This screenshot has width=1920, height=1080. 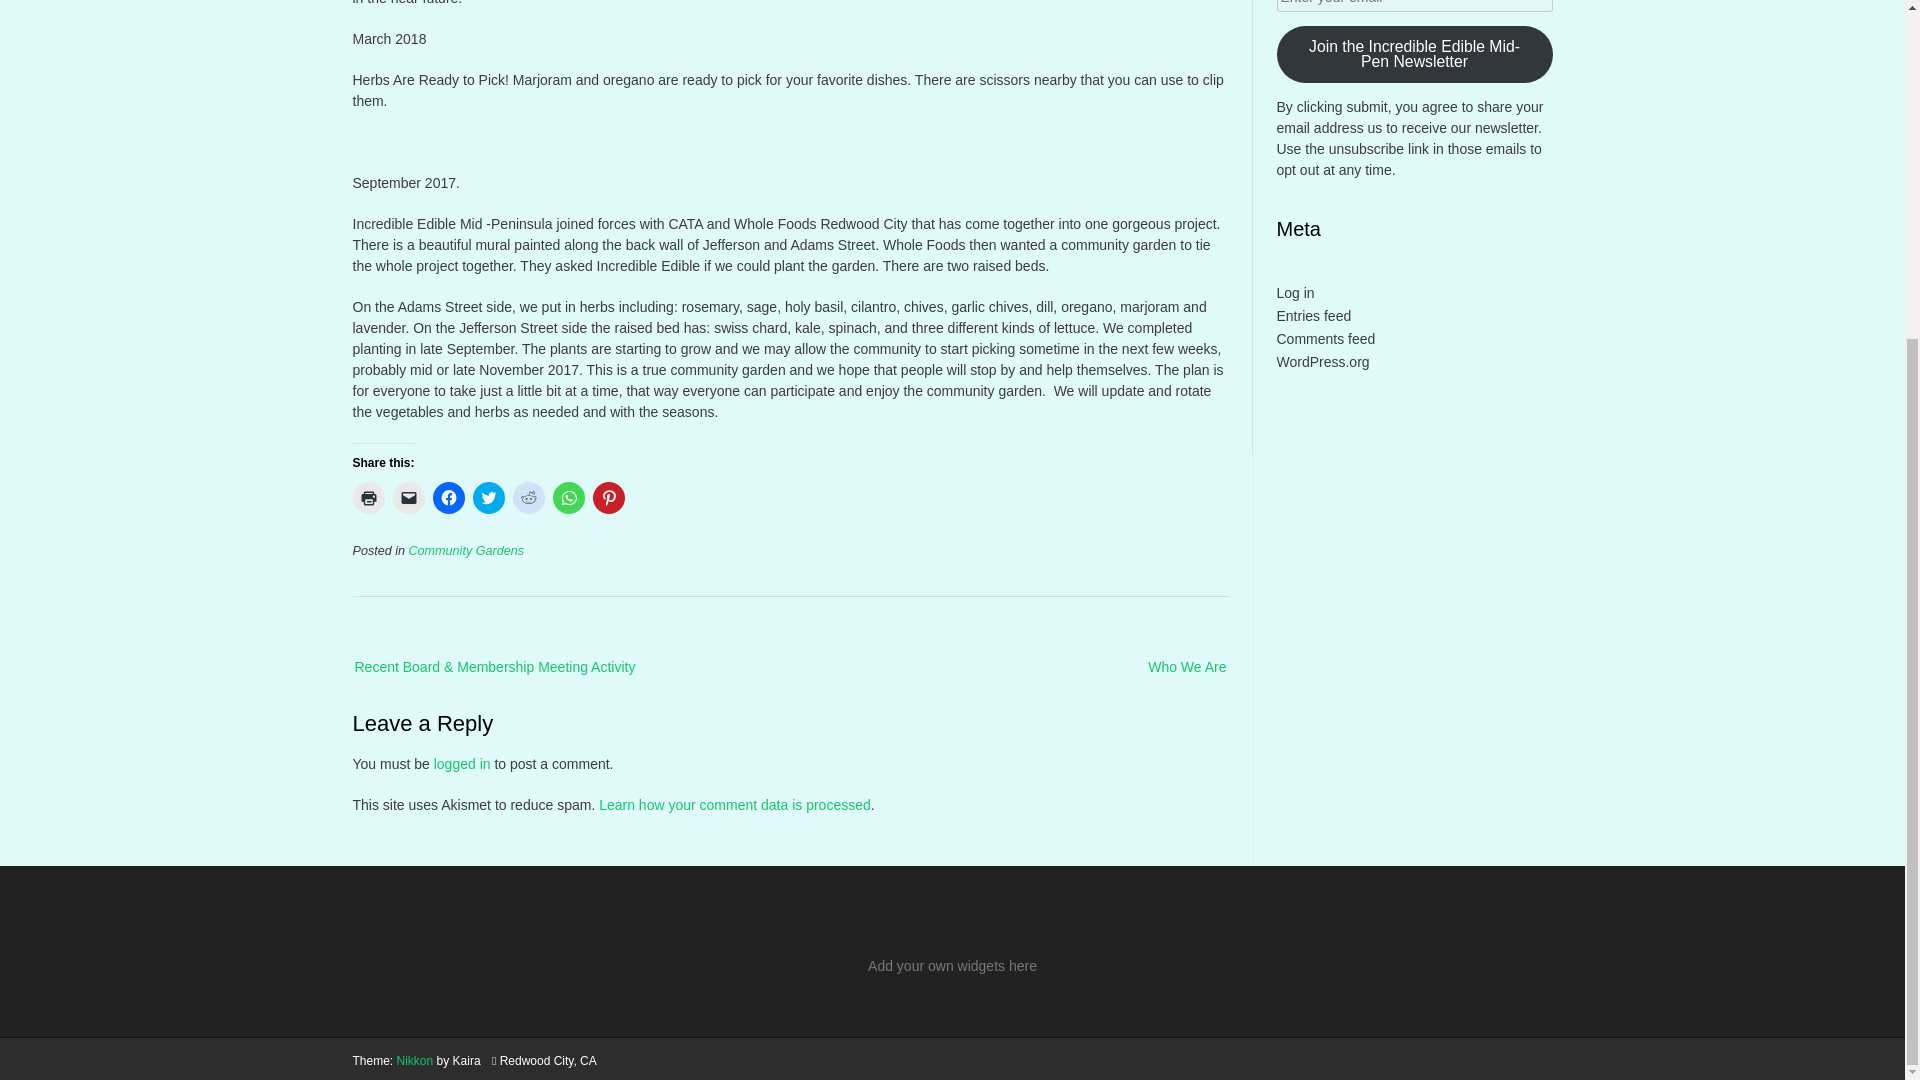 I want to click on Comments feed, so click(x=1325, y=338).